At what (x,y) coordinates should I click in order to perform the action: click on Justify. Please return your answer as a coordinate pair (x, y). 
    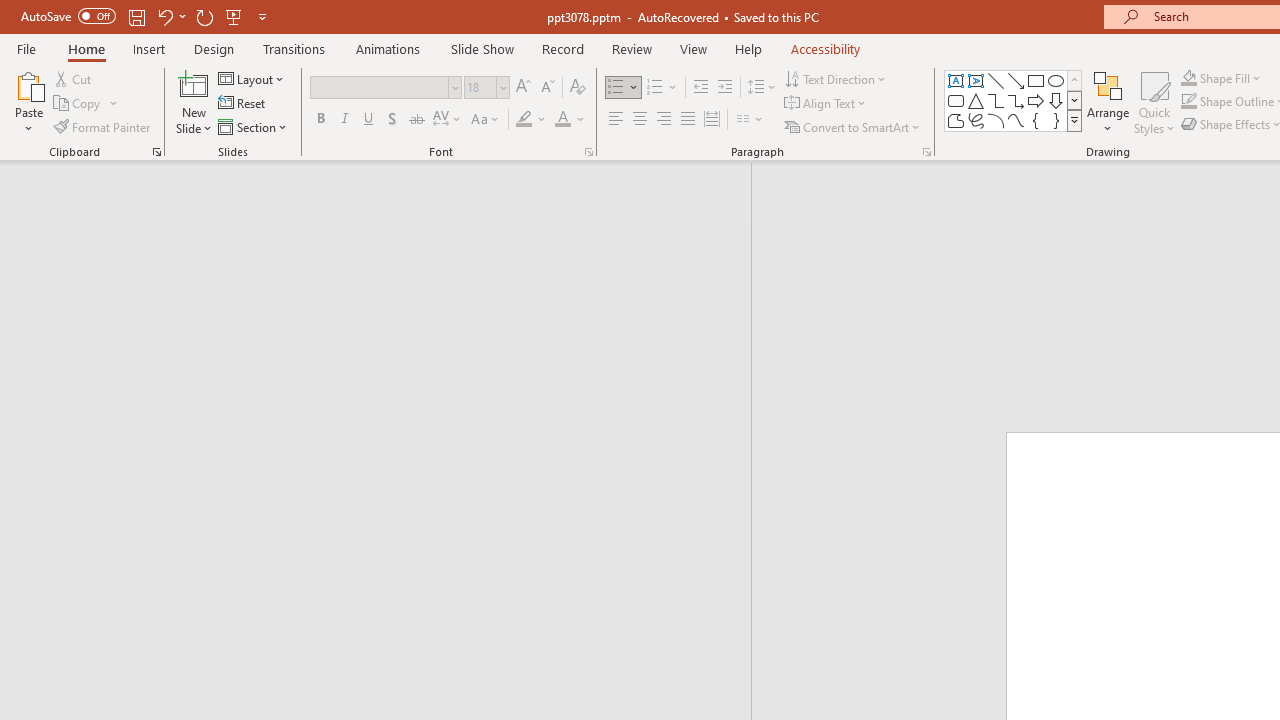
    Looking at the image, I should click on (688, 120).